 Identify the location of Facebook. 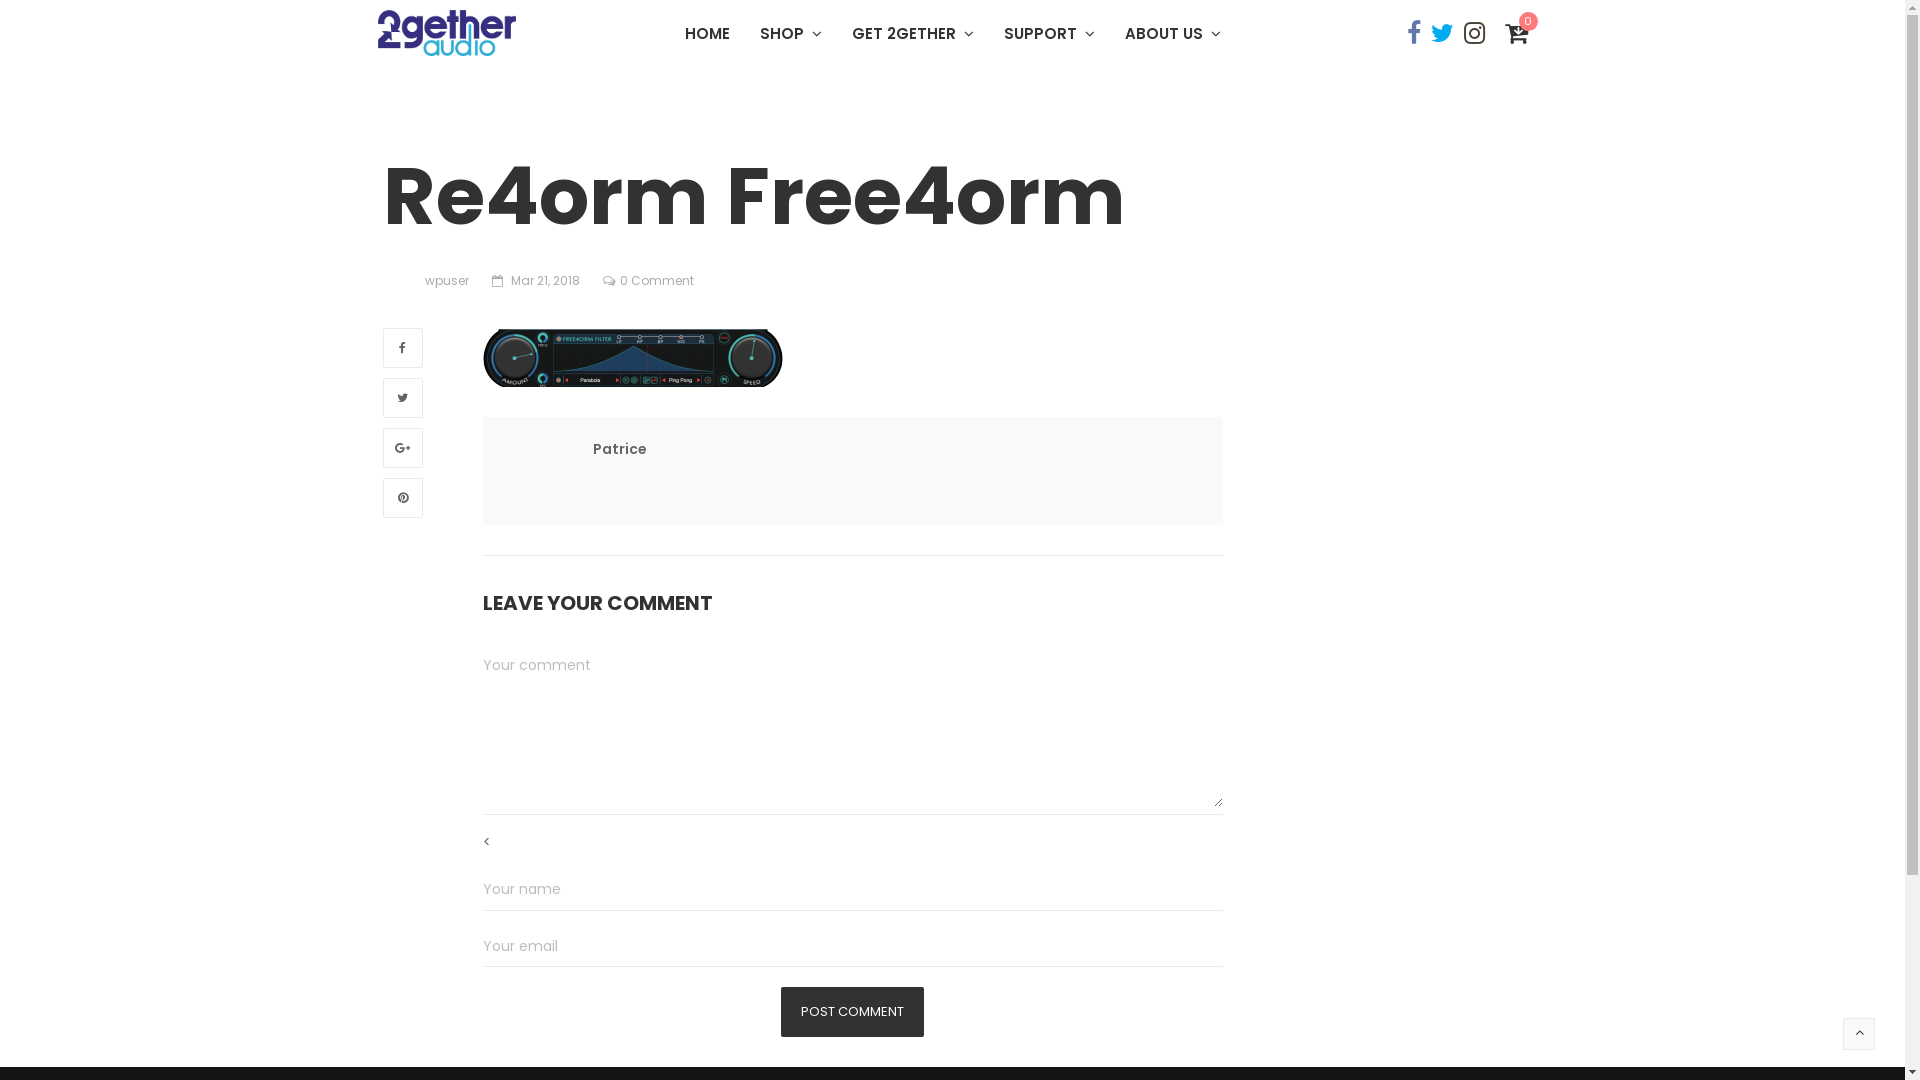
(1413, 34).